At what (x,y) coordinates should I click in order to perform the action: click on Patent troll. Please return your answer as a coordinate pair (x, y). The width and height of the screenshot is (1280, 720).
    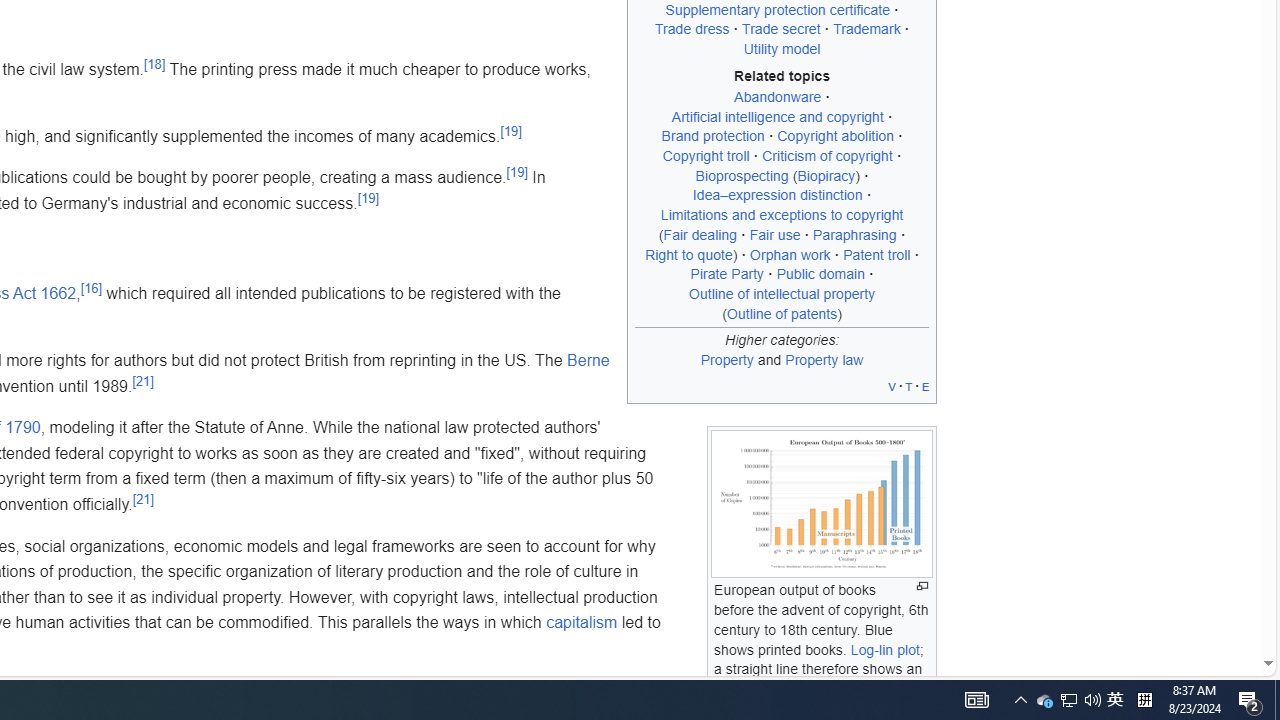
    Looking at the image, I should click on (877, 254).